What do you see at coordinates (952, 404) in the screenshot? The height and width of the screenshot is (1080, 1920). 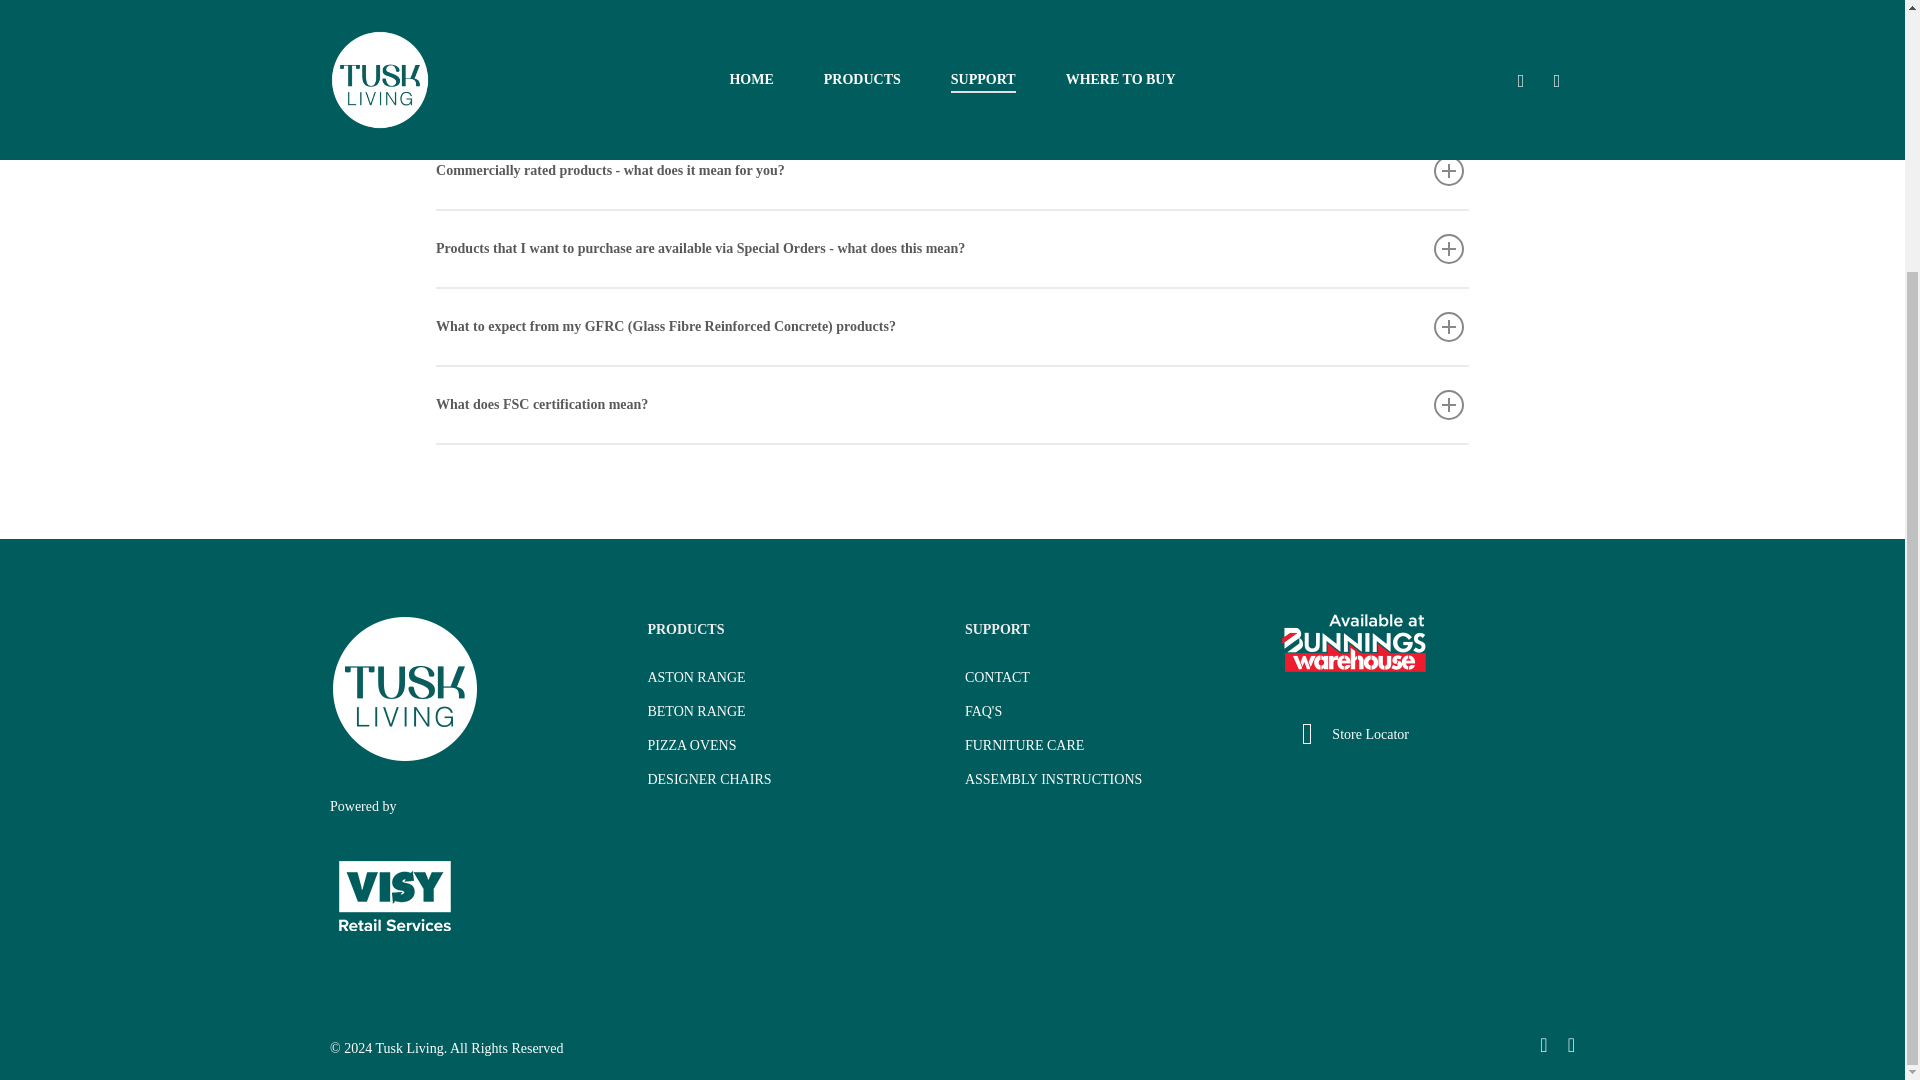 I see `What does FSC certification mean?` at bounding box center [952, 404].